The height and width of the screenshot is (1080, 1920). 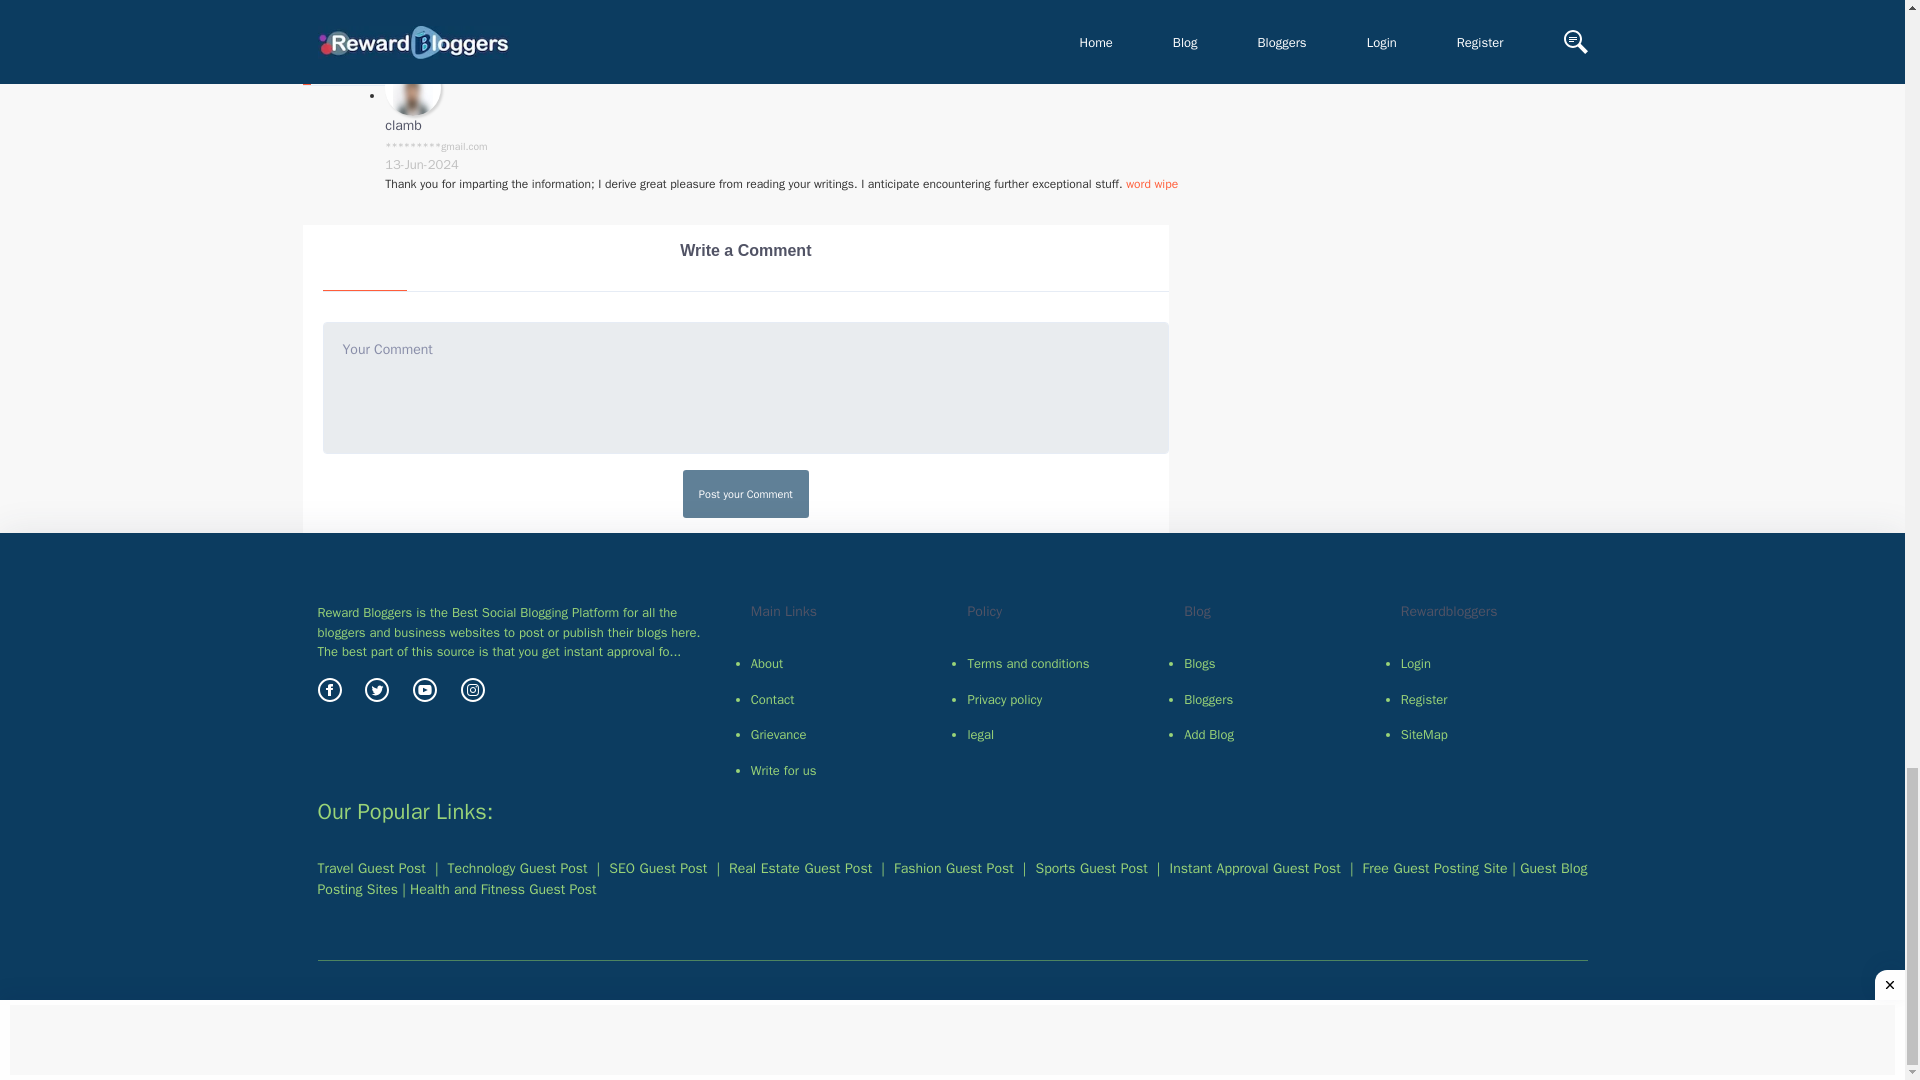 I want to click on Sports Guest Post, so click(x=1092, y=868).